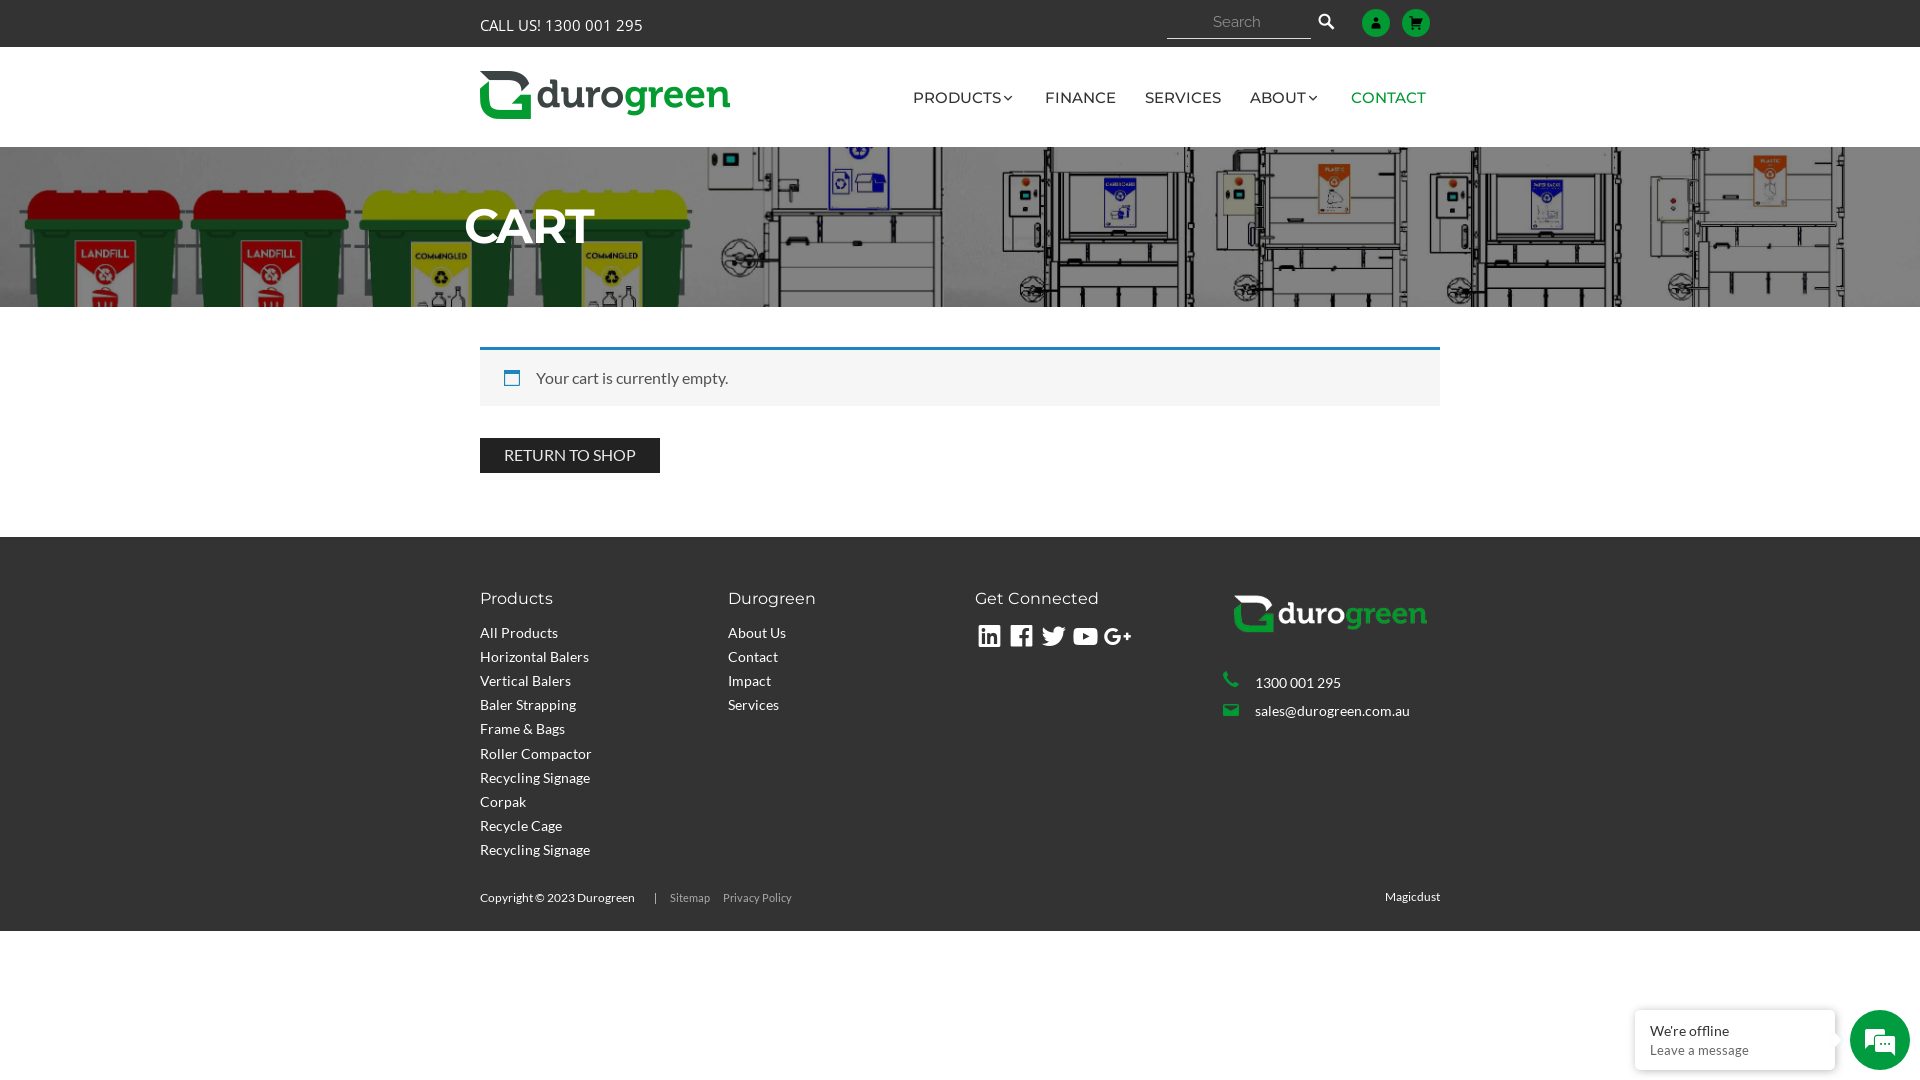 This screenshot has height=1080, width=1920. I want to click on RETURN TO SHOP, so click(570, 456).